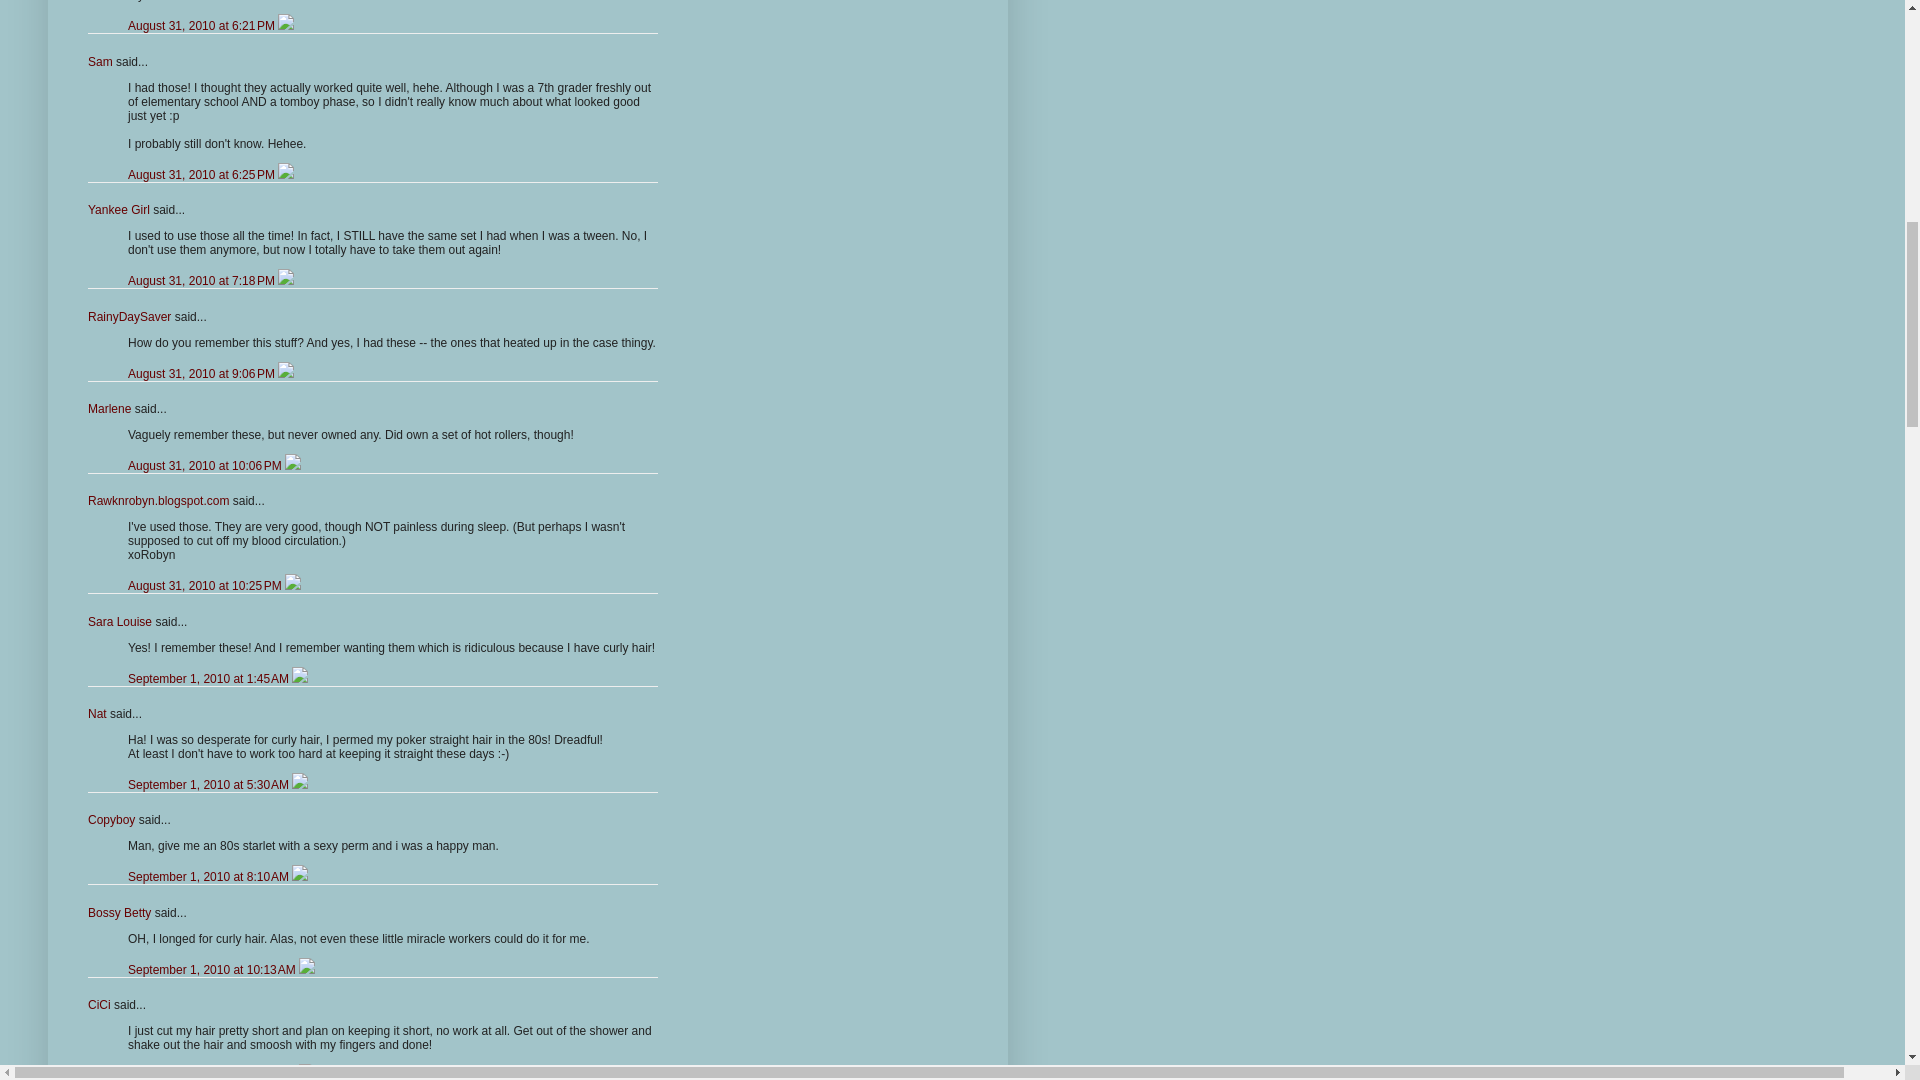  Describe the element at coordinates (129, 316) in the screenshot. I see `RainyDaySaver` at that location.